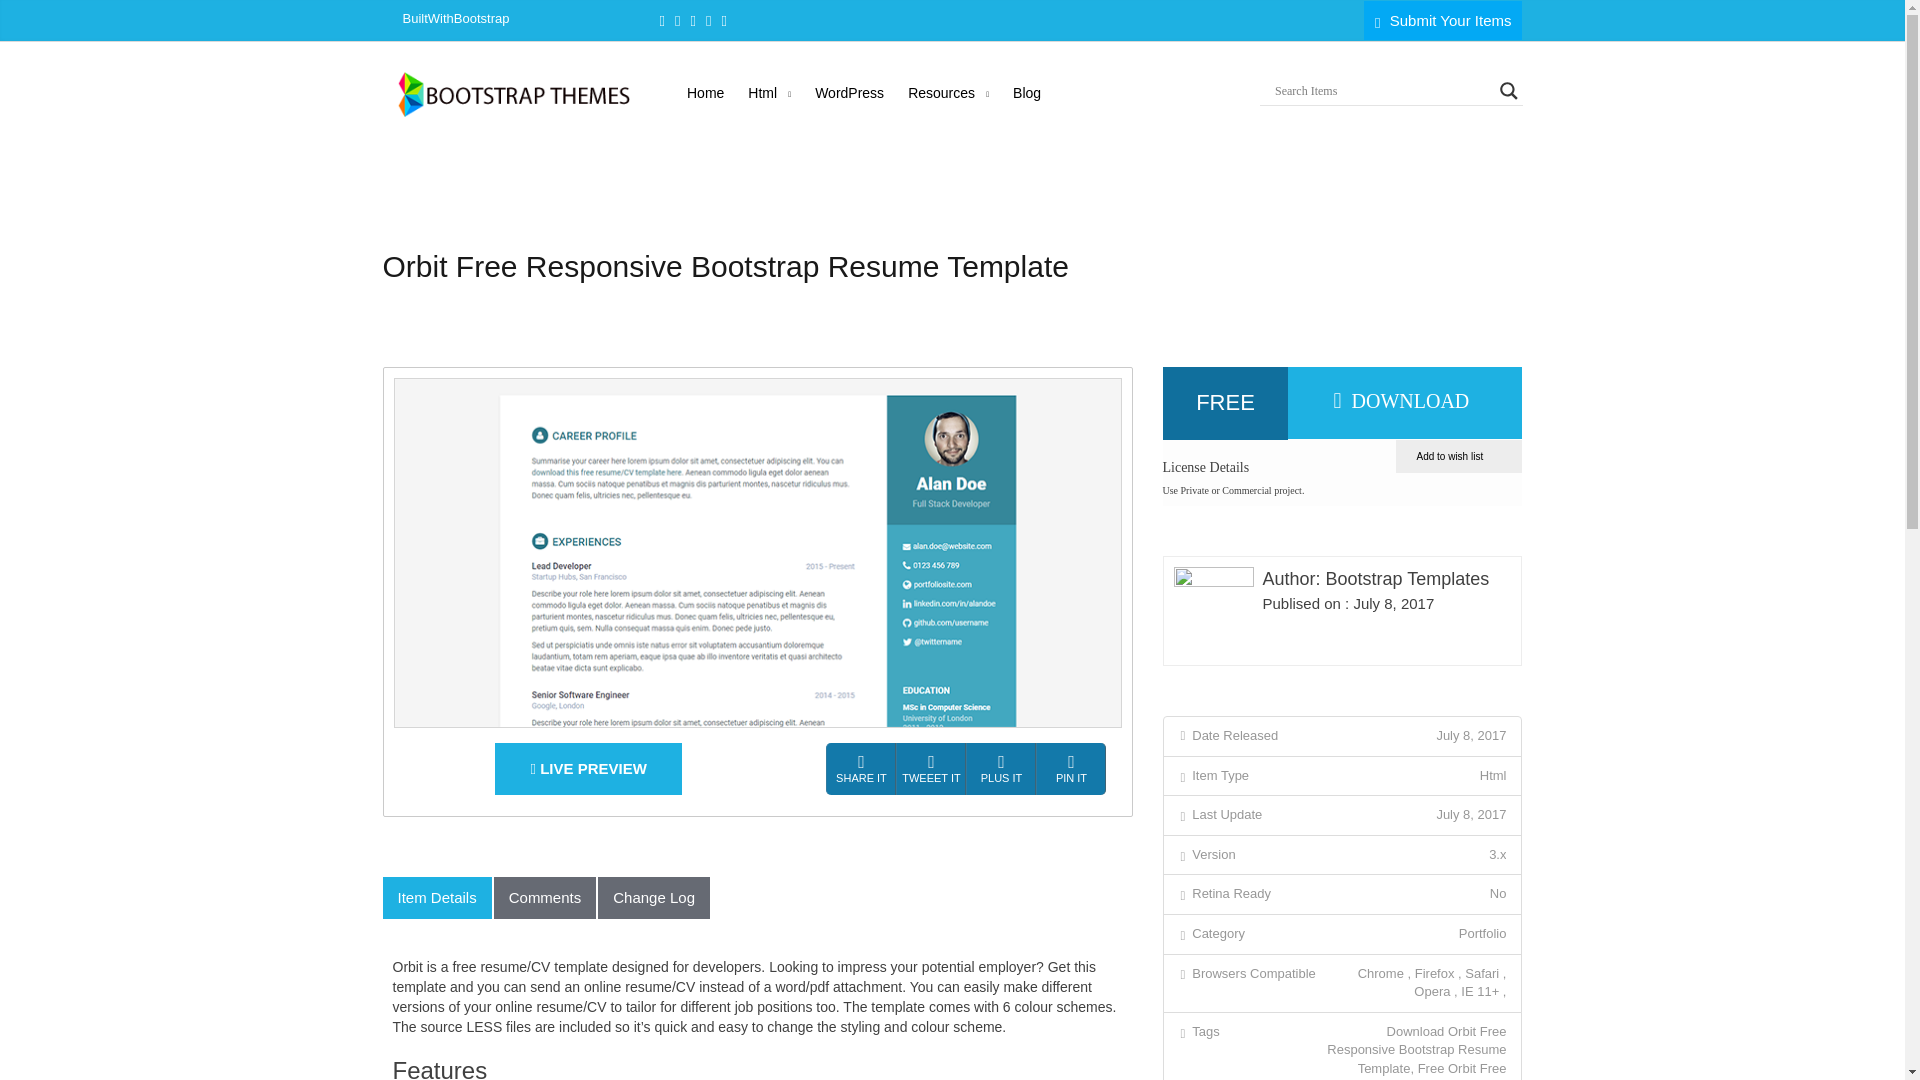 The width and height of the screenshot is (1920, 1080). I want to click on Resources, so click(948, 92).